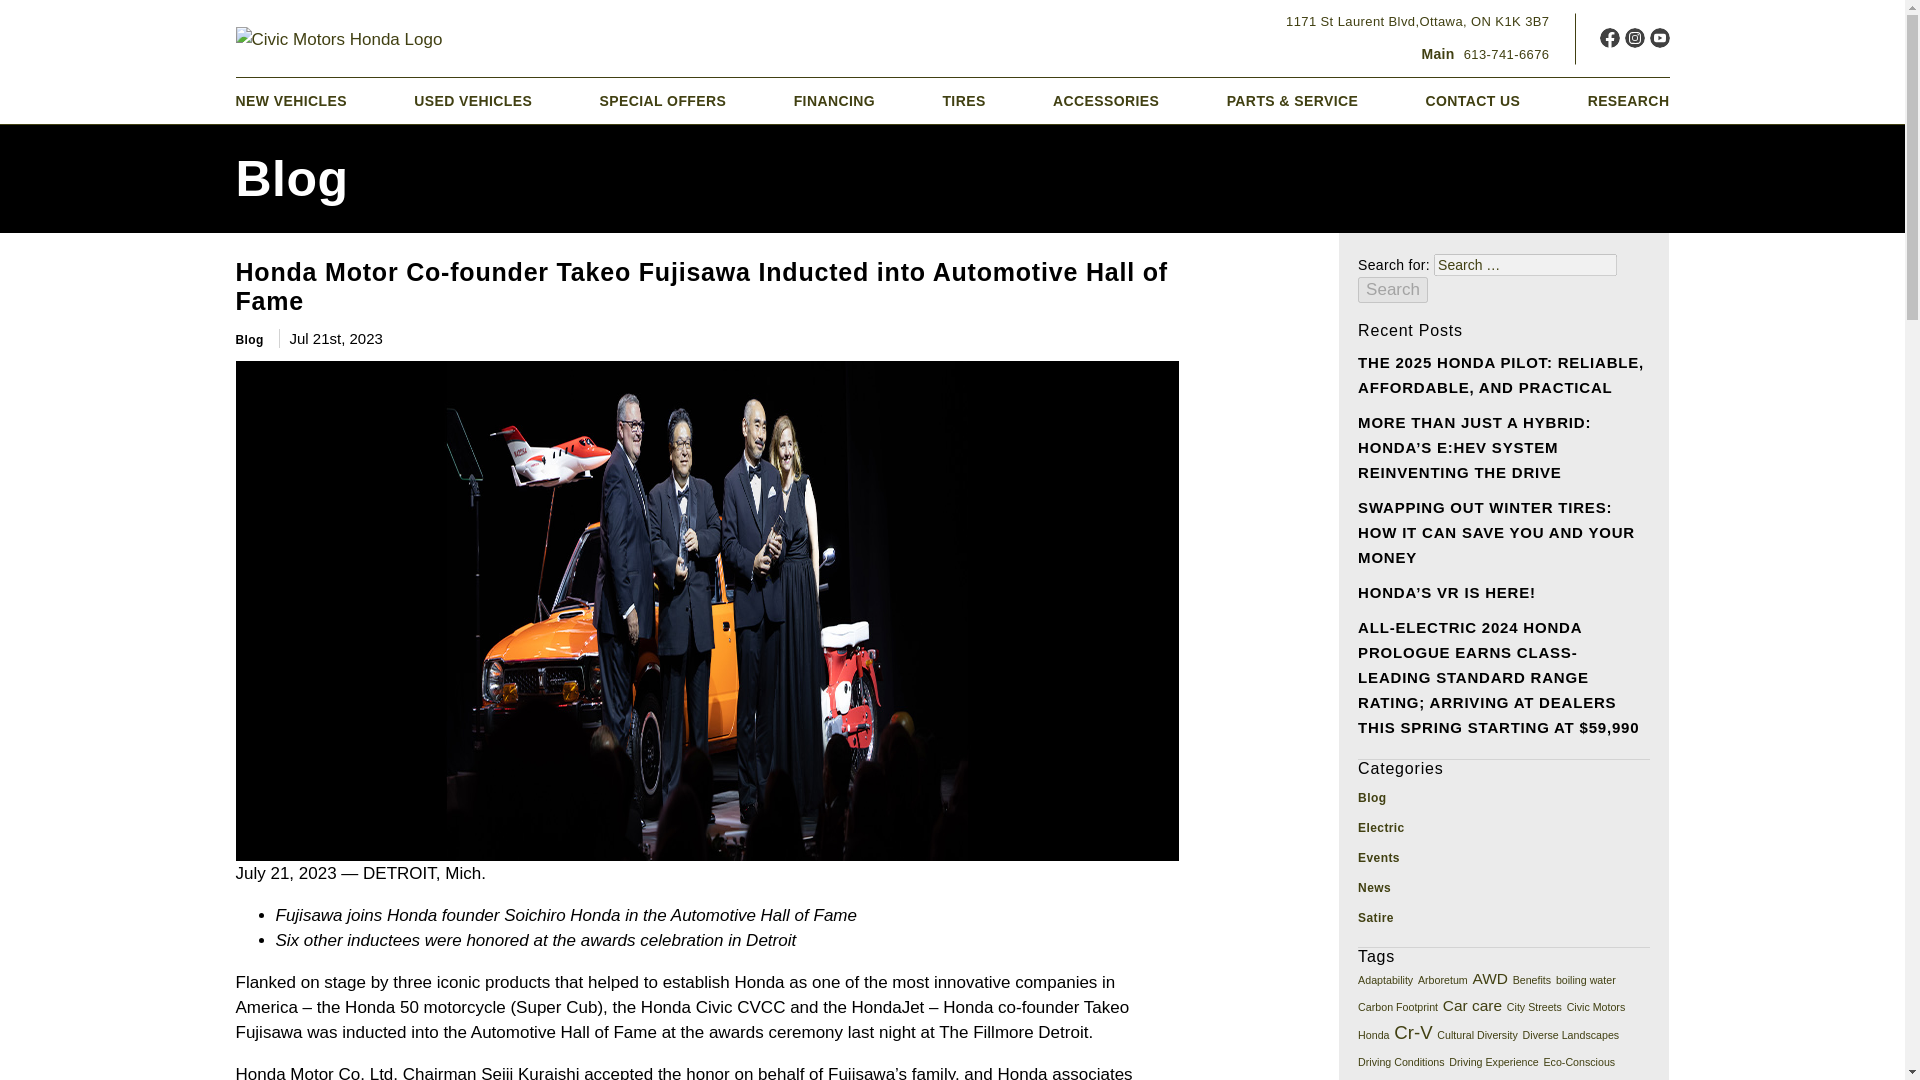 This screenshot has height=1080, width=1920. I want to click on SPECIAL OFFERS, so click(1392, 290).